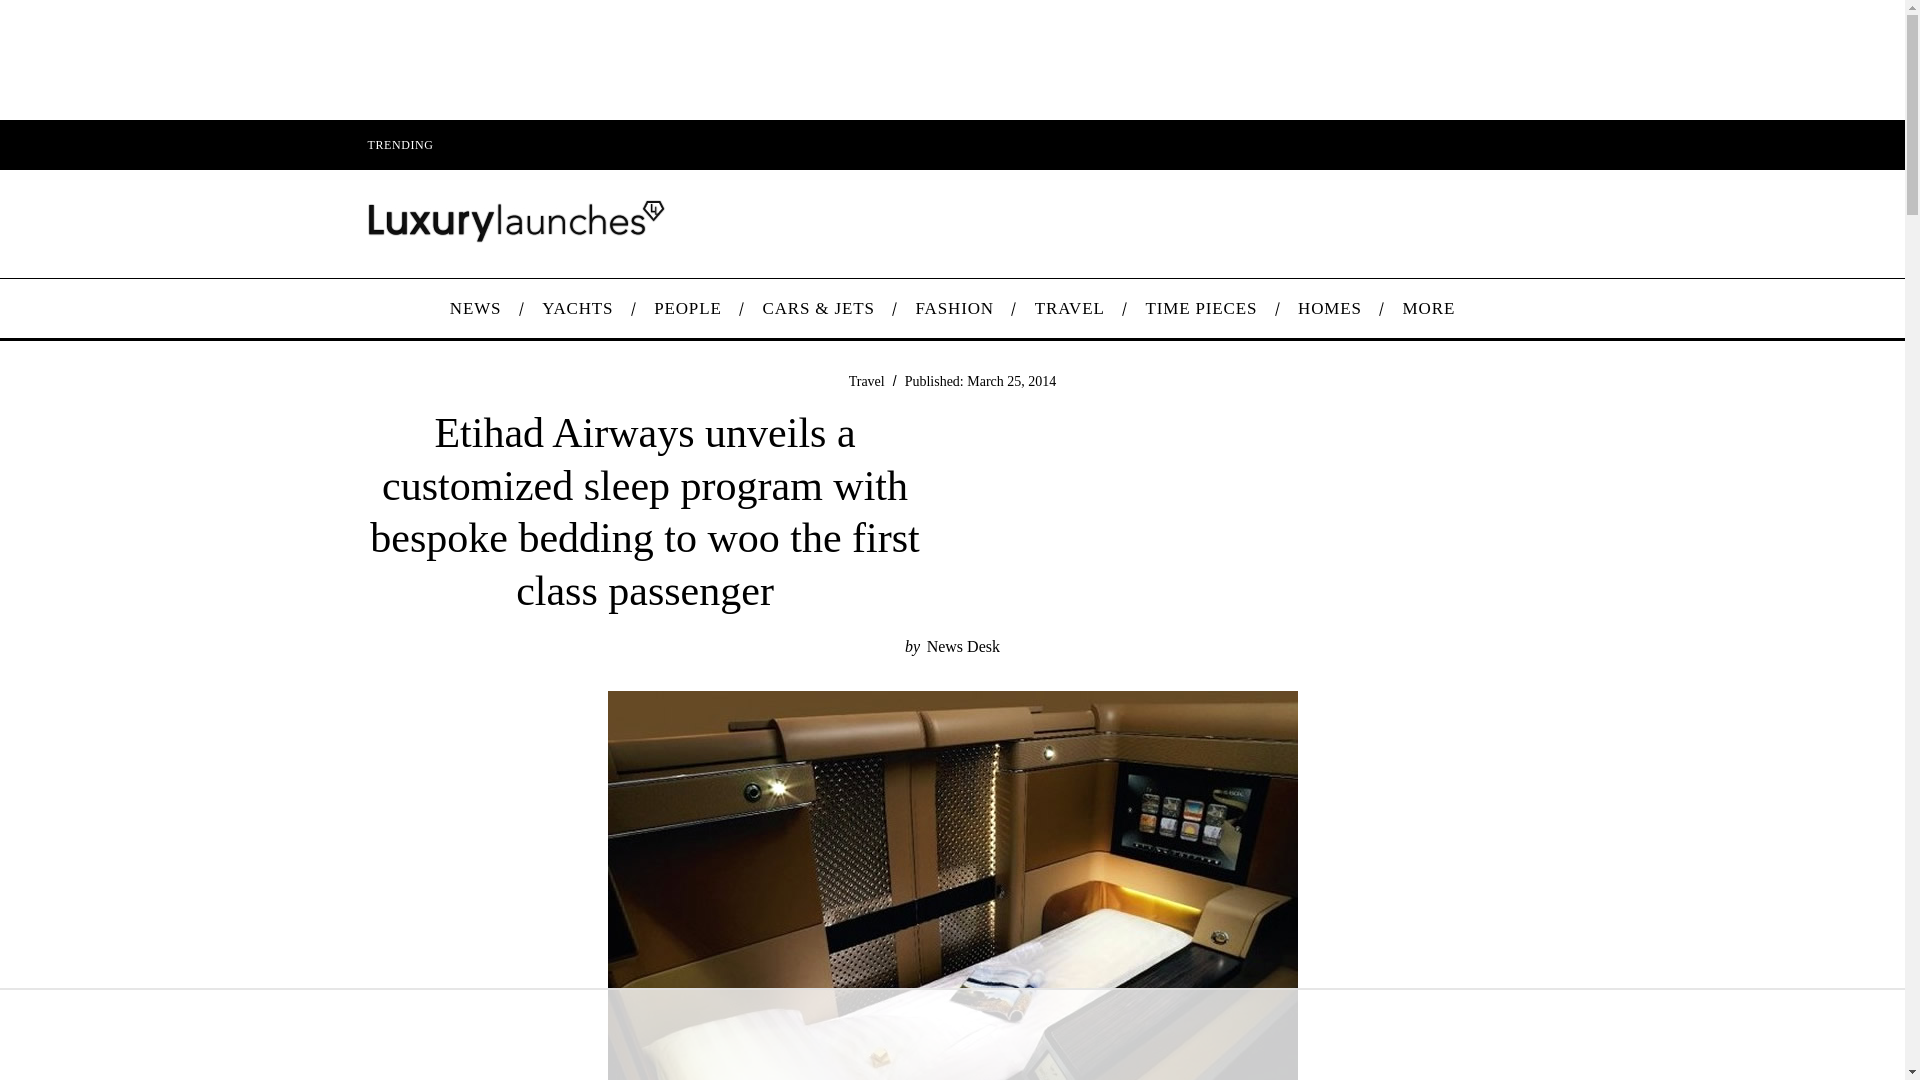  Describe the element at coordinates (1428, 308) in the screenshot. I see `MORE` at that location.